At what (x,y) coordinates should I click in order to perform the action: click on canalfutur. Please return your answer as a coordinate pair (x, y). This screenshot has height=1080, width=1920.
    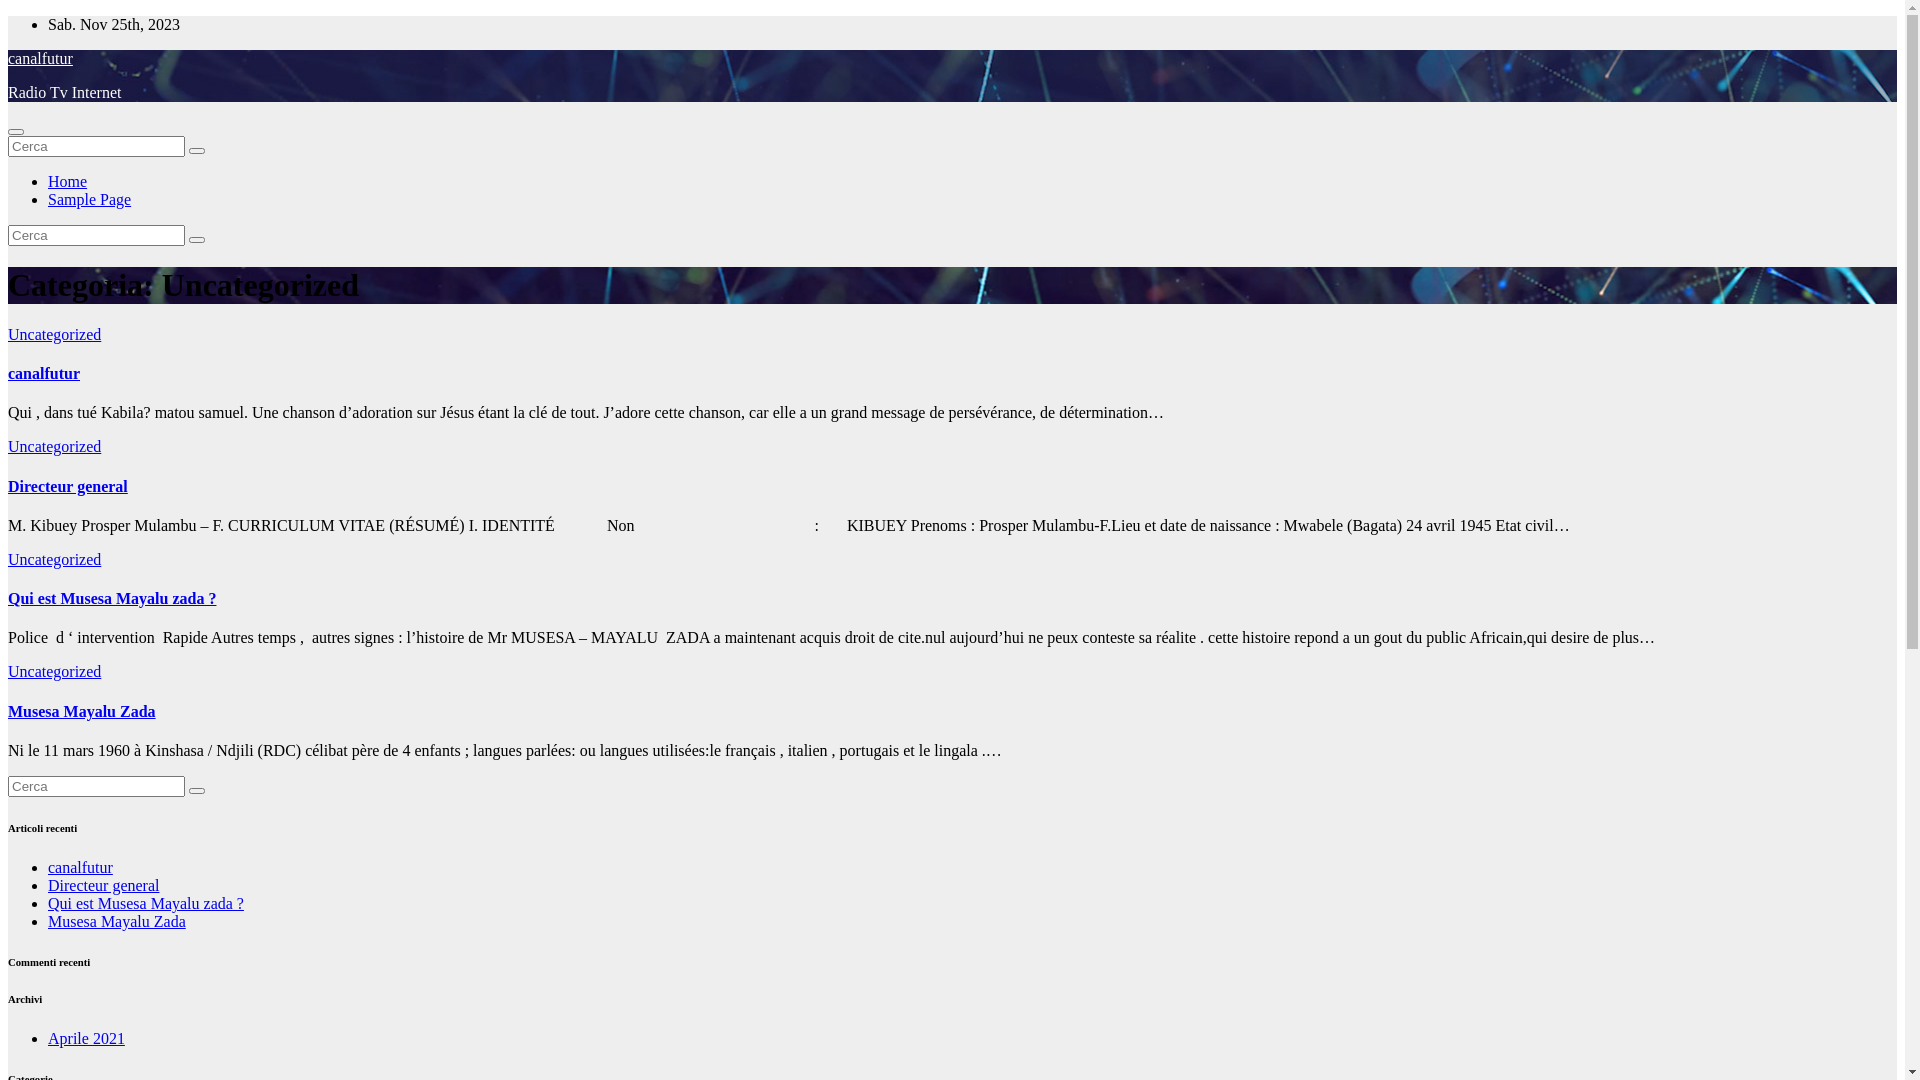
    Looking at the image, I should click on (80, 868).